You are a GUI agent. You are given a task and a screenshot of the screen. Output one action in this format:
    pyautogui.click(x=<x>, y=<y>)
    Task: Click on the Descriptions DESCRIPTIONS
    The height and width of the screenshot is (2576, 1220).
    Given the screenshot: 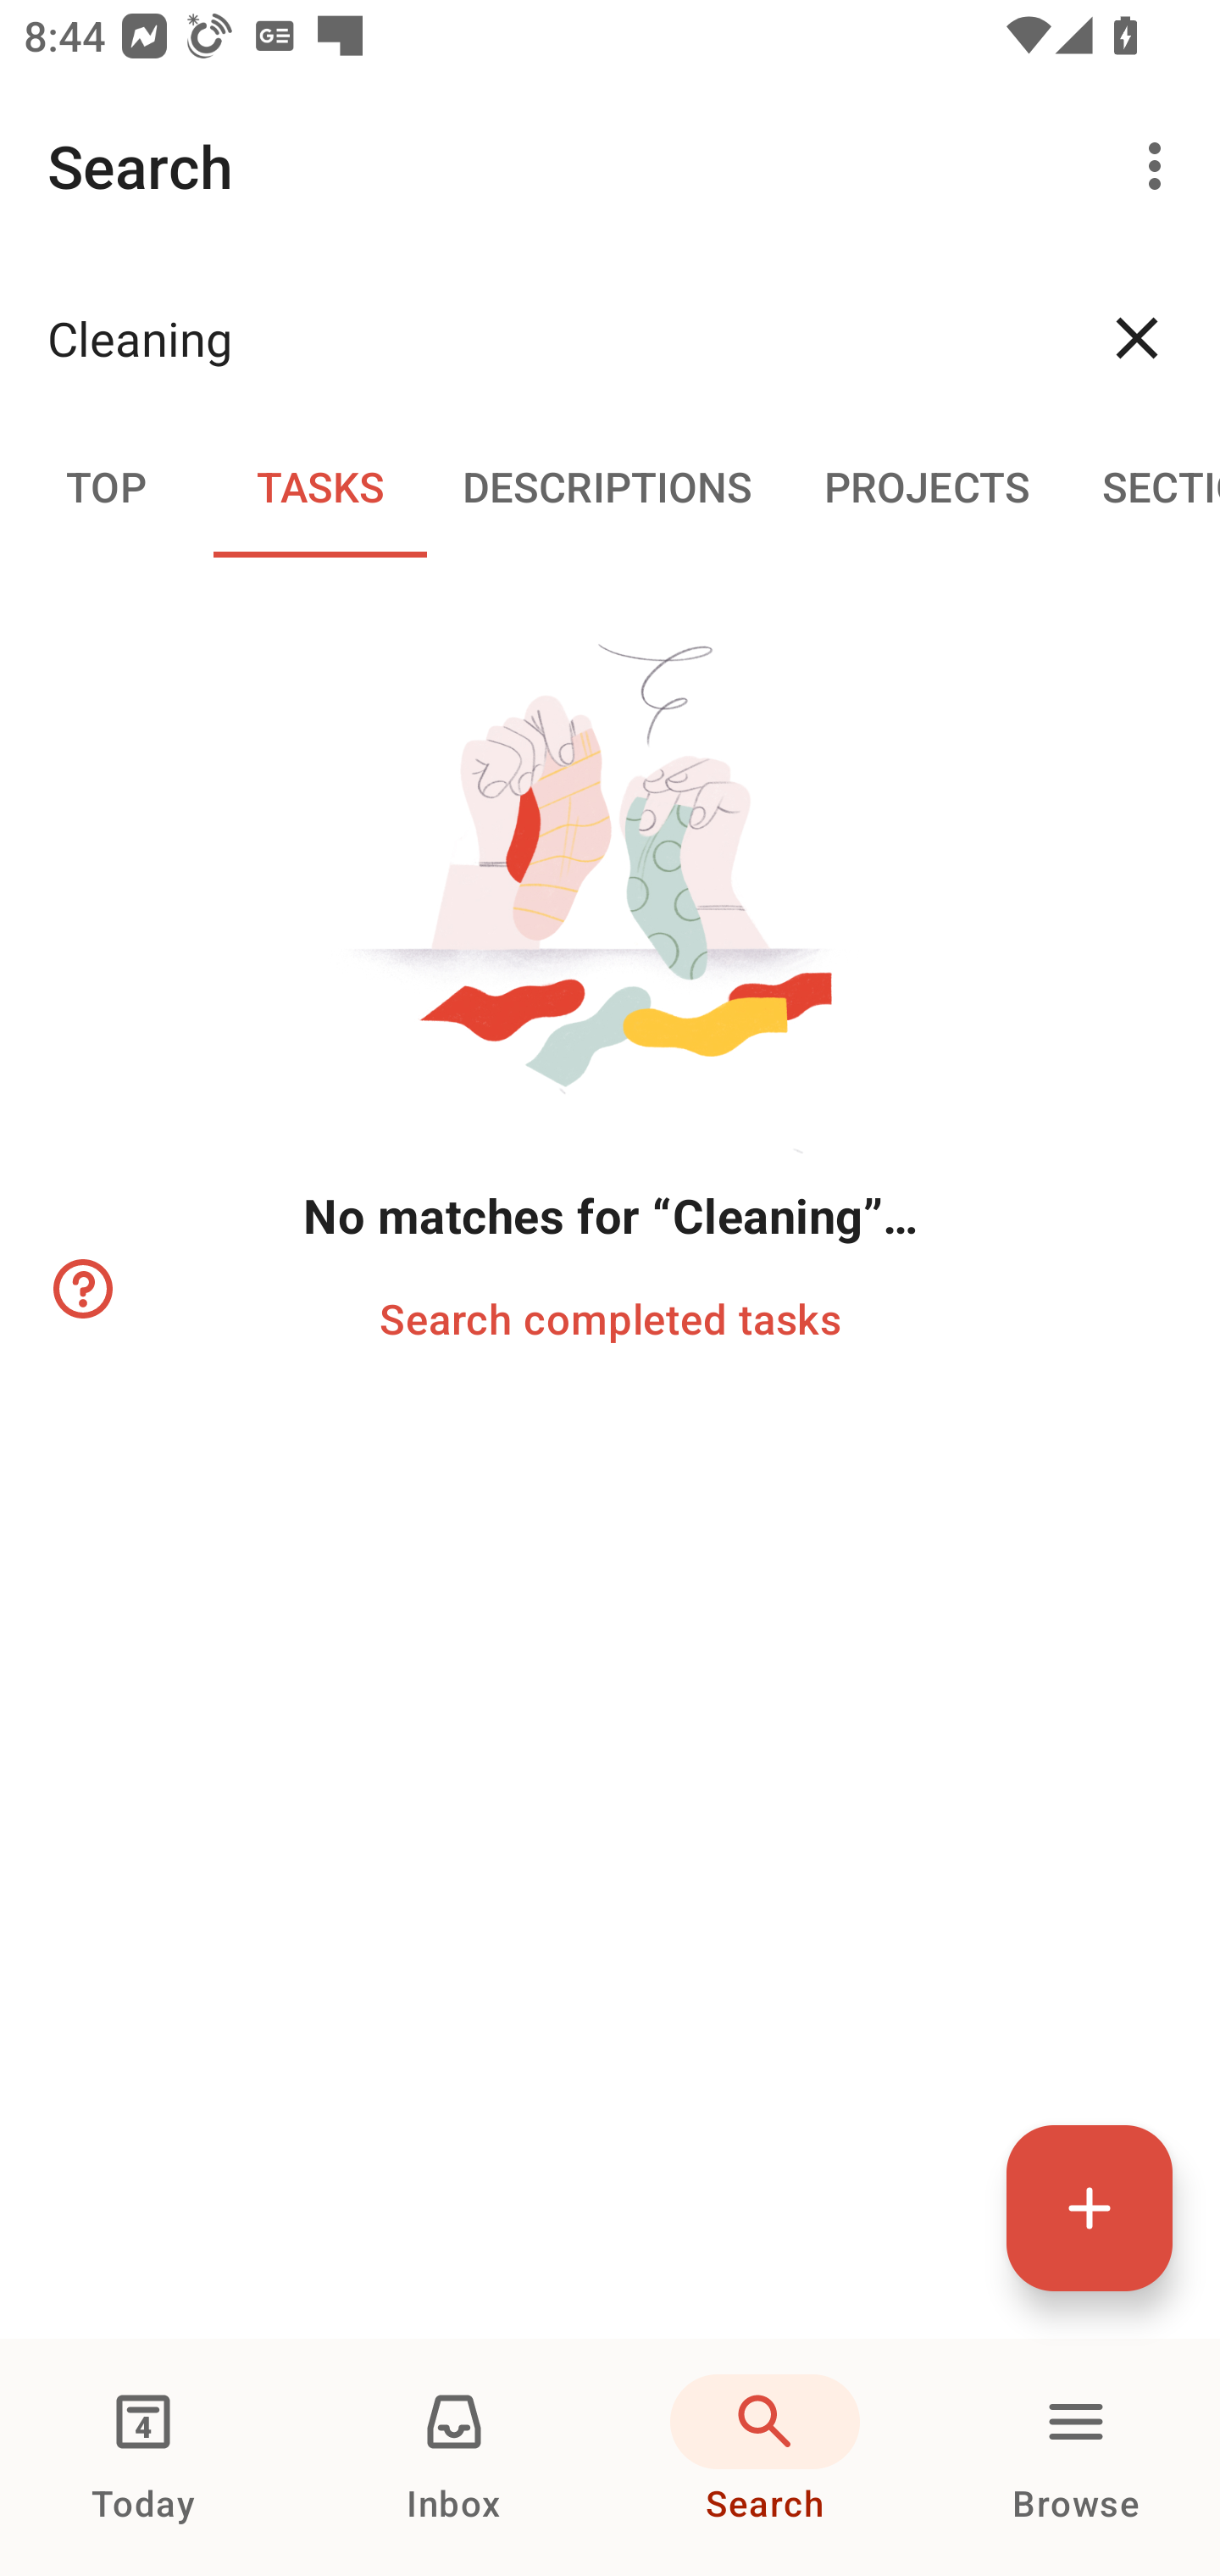 What is the action you would take?
    pyautogui.click(x=607, y=485)
    